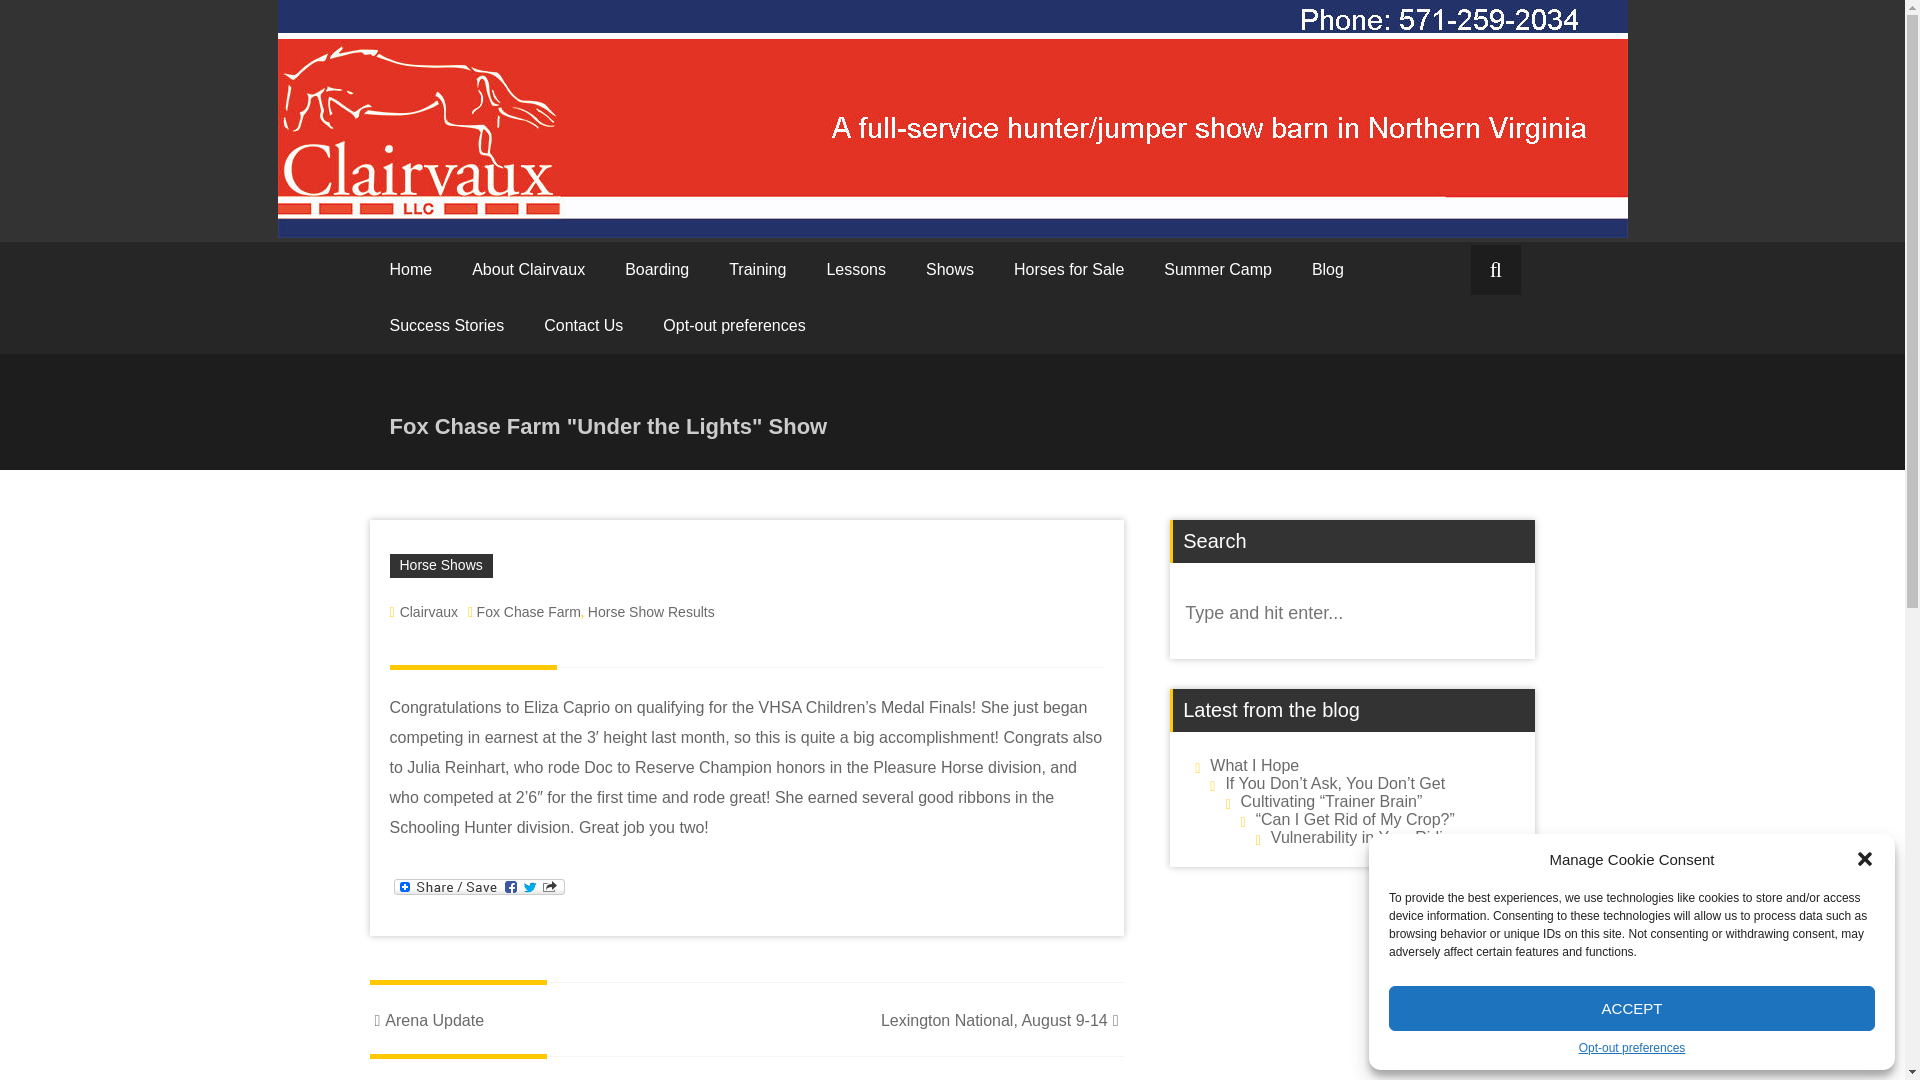 Image resolution: width=1920 pixels, height=1080 pixels. Describe the element at coordinates (856, 270) in the screenshot. I see `Lessons` at that location.